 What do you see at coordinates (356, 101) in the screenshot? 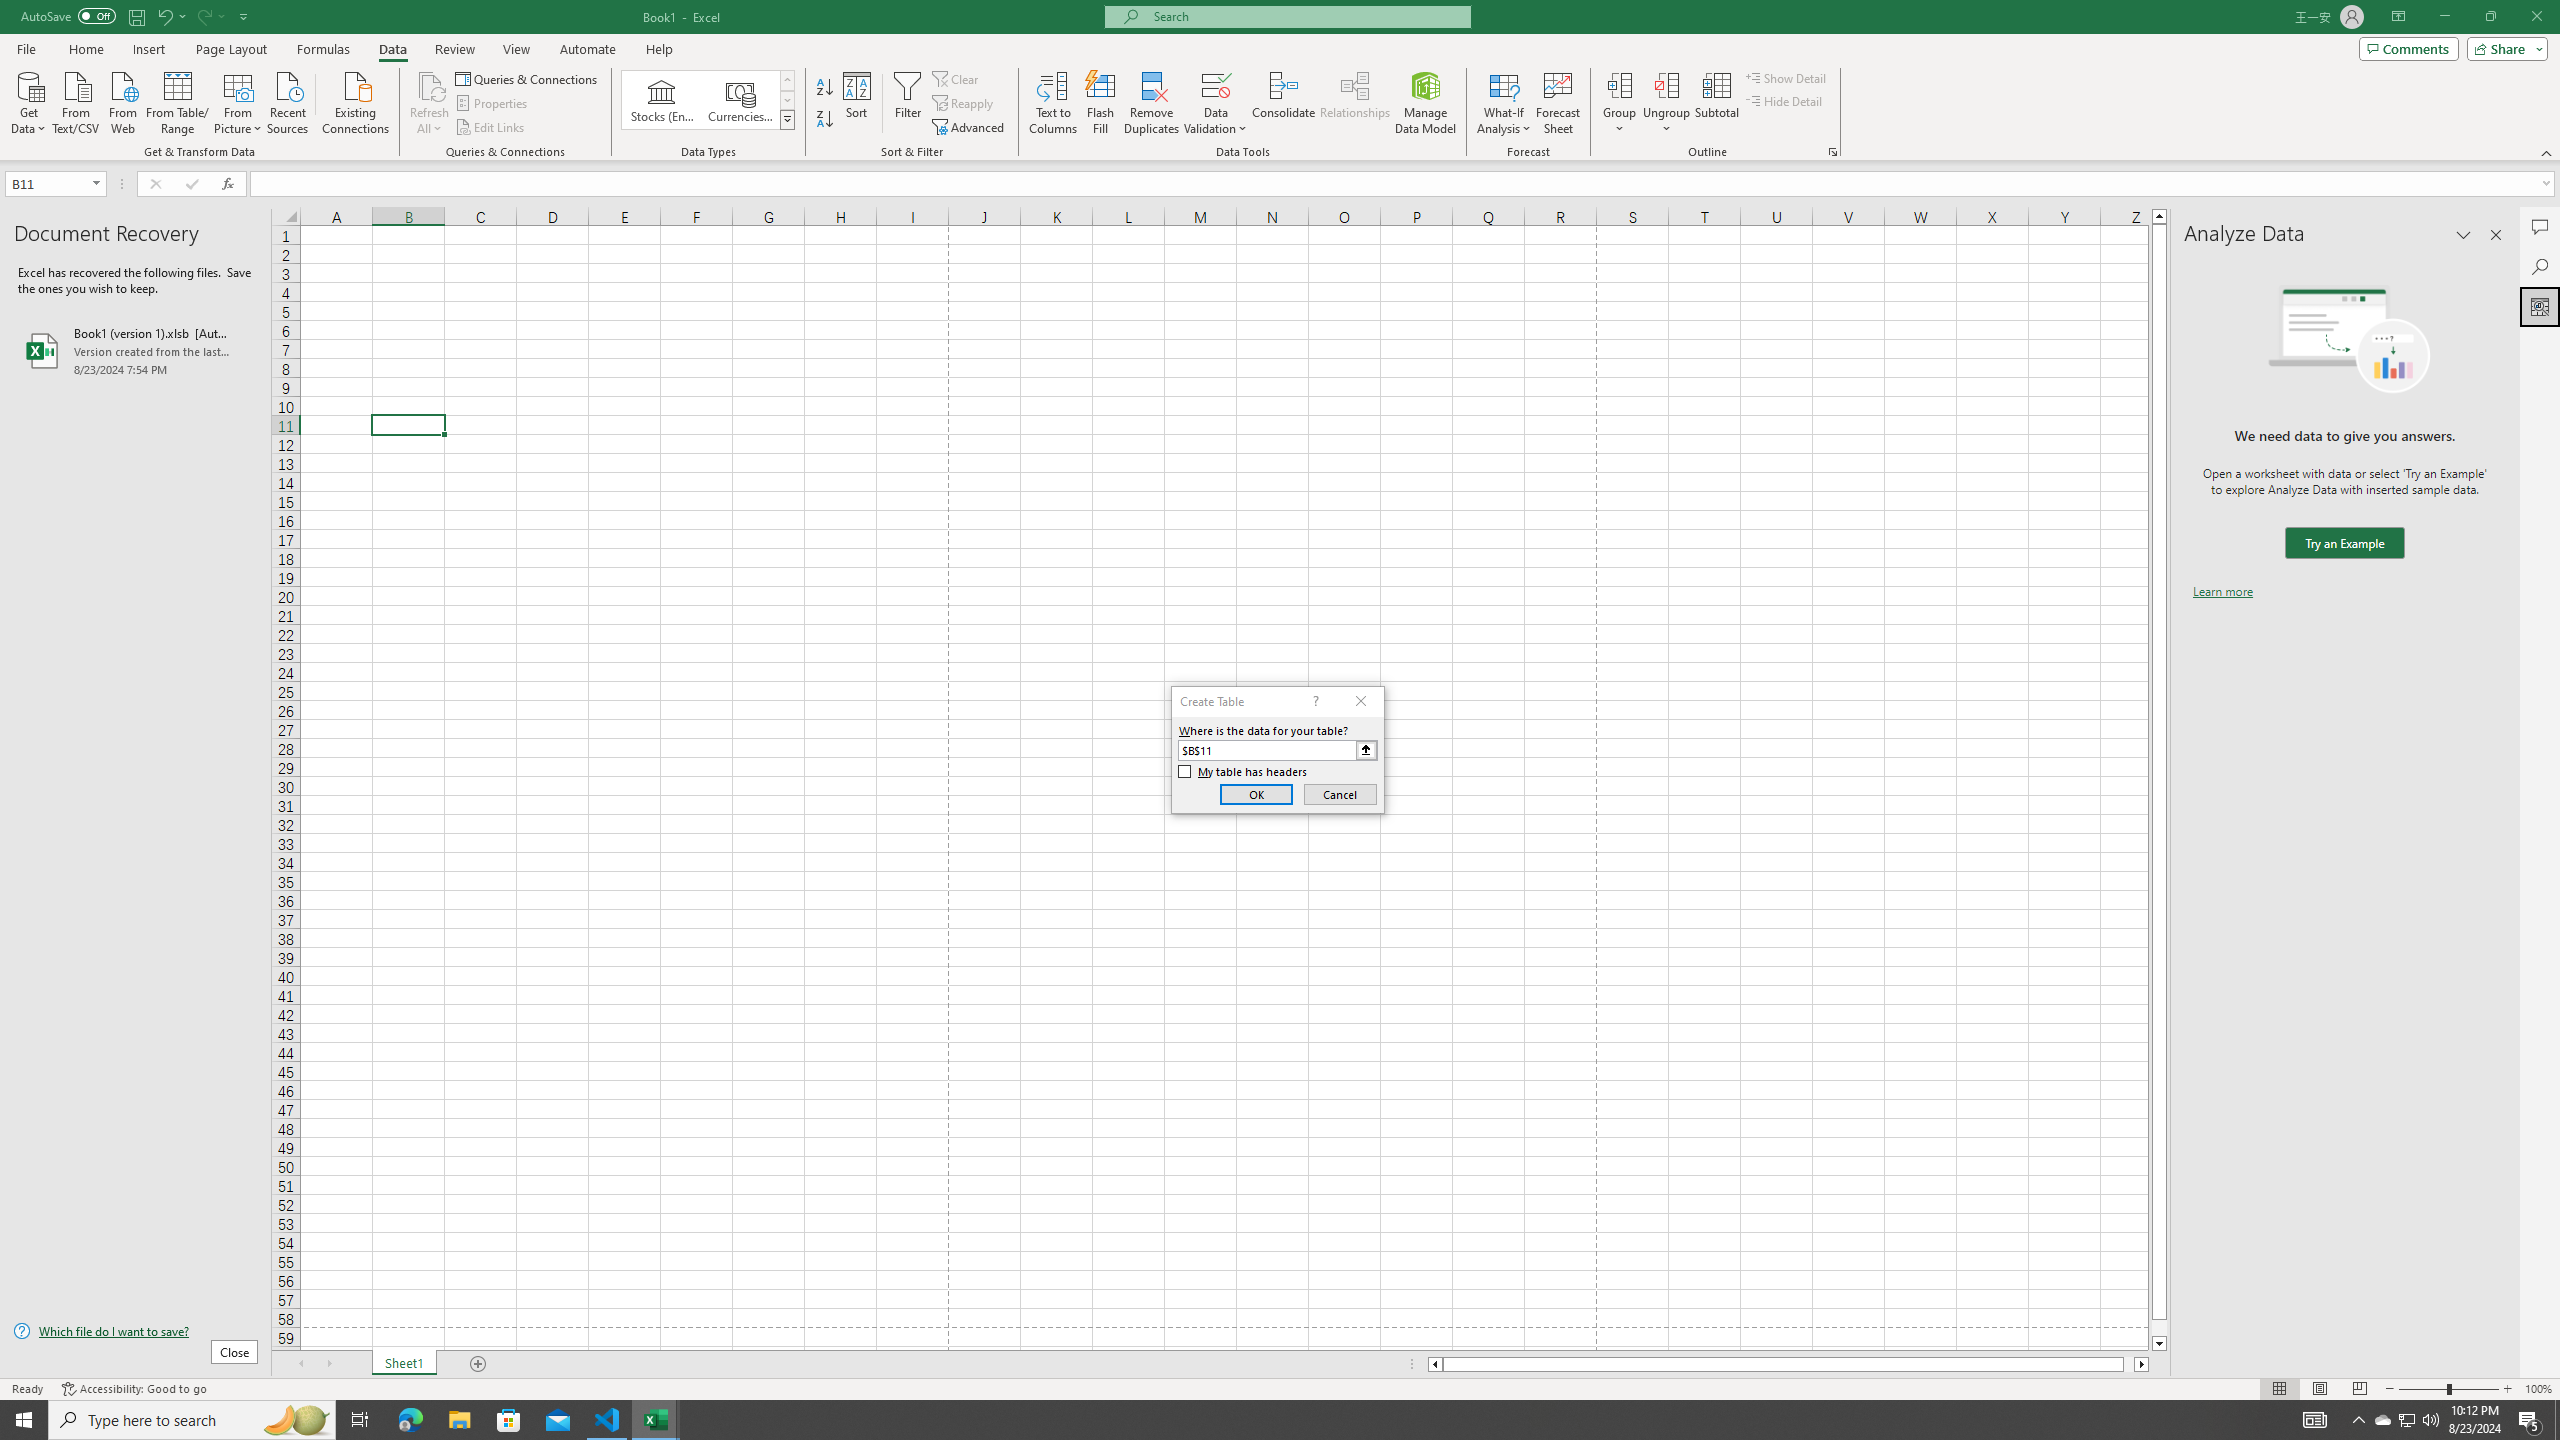
I see `Existing Connections` at bounding box center [356, 101].